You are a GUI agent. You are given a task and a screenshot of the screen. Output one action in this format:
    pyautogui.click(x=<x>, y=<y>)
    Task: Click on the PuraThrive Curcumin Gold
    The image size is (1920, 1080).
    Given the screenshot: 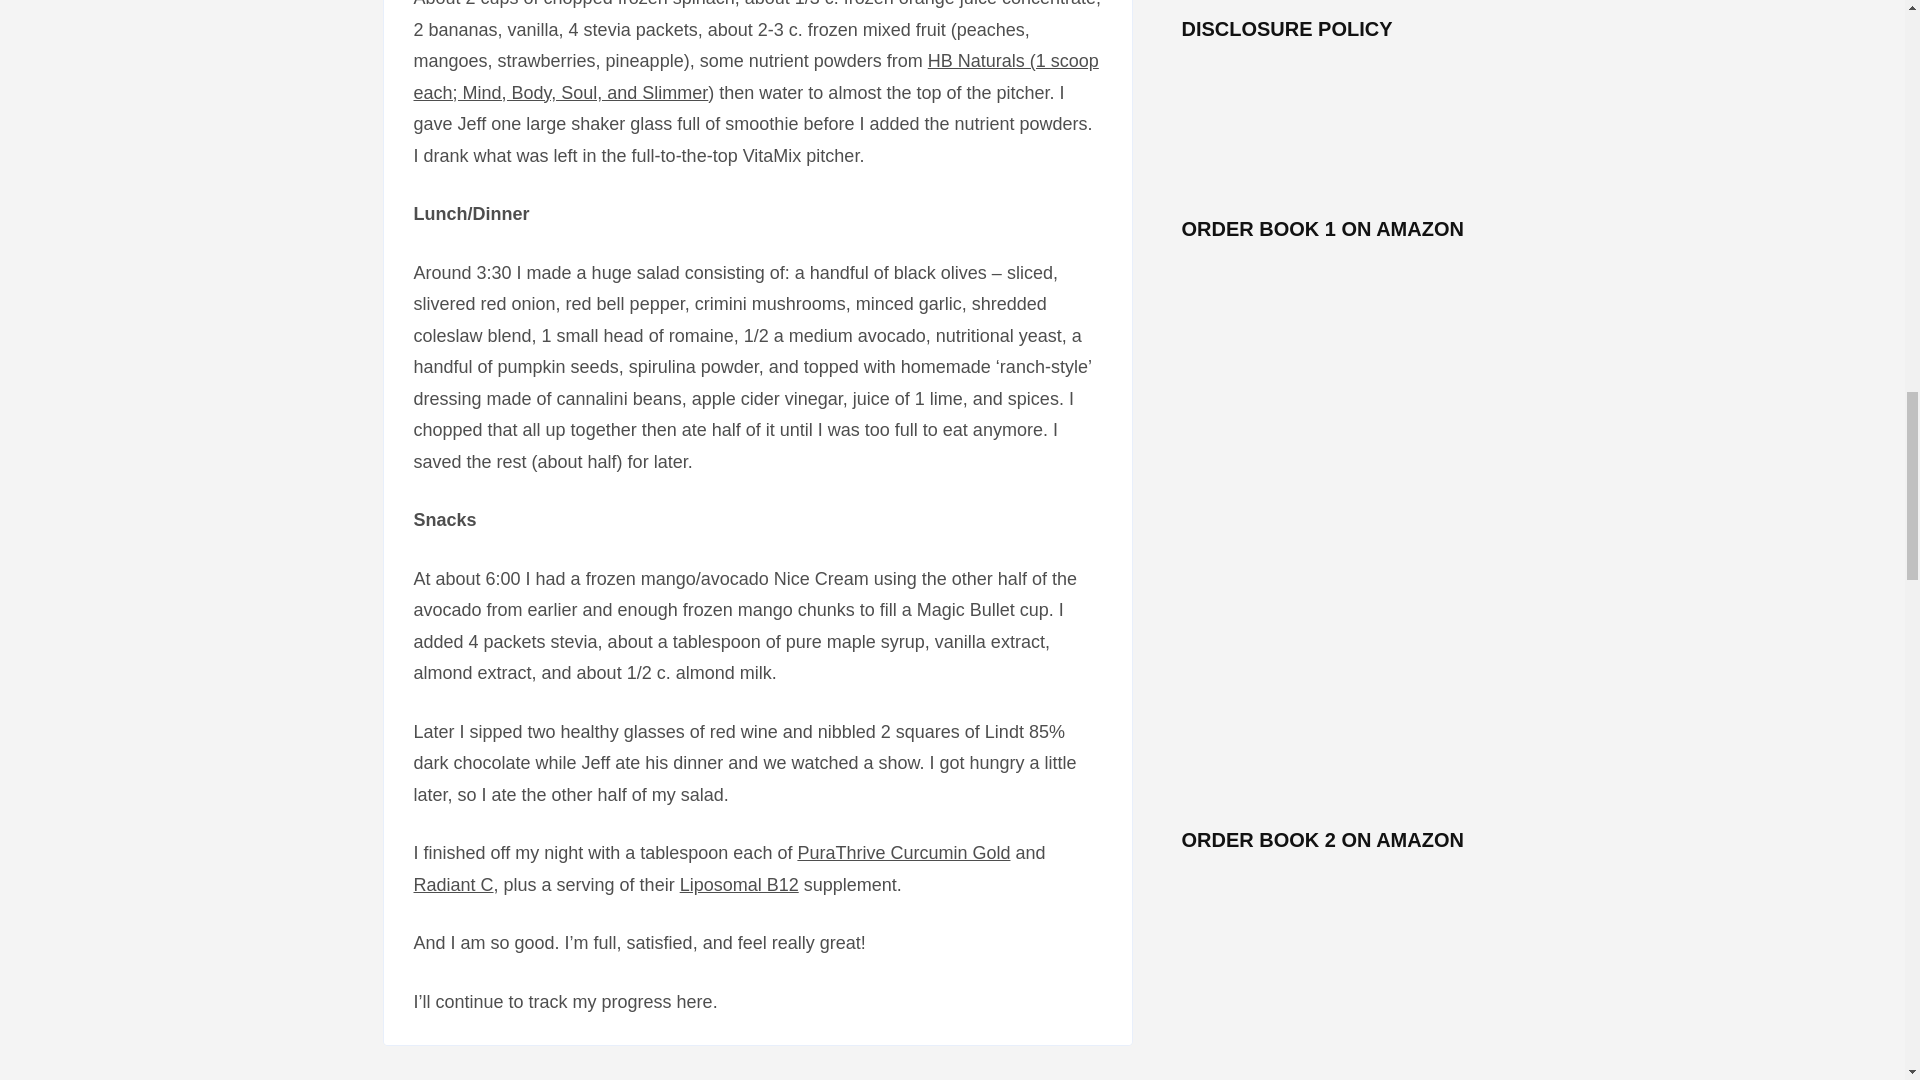 What is the action you would take?
    pyautogui.click(x=902, y=852)
    